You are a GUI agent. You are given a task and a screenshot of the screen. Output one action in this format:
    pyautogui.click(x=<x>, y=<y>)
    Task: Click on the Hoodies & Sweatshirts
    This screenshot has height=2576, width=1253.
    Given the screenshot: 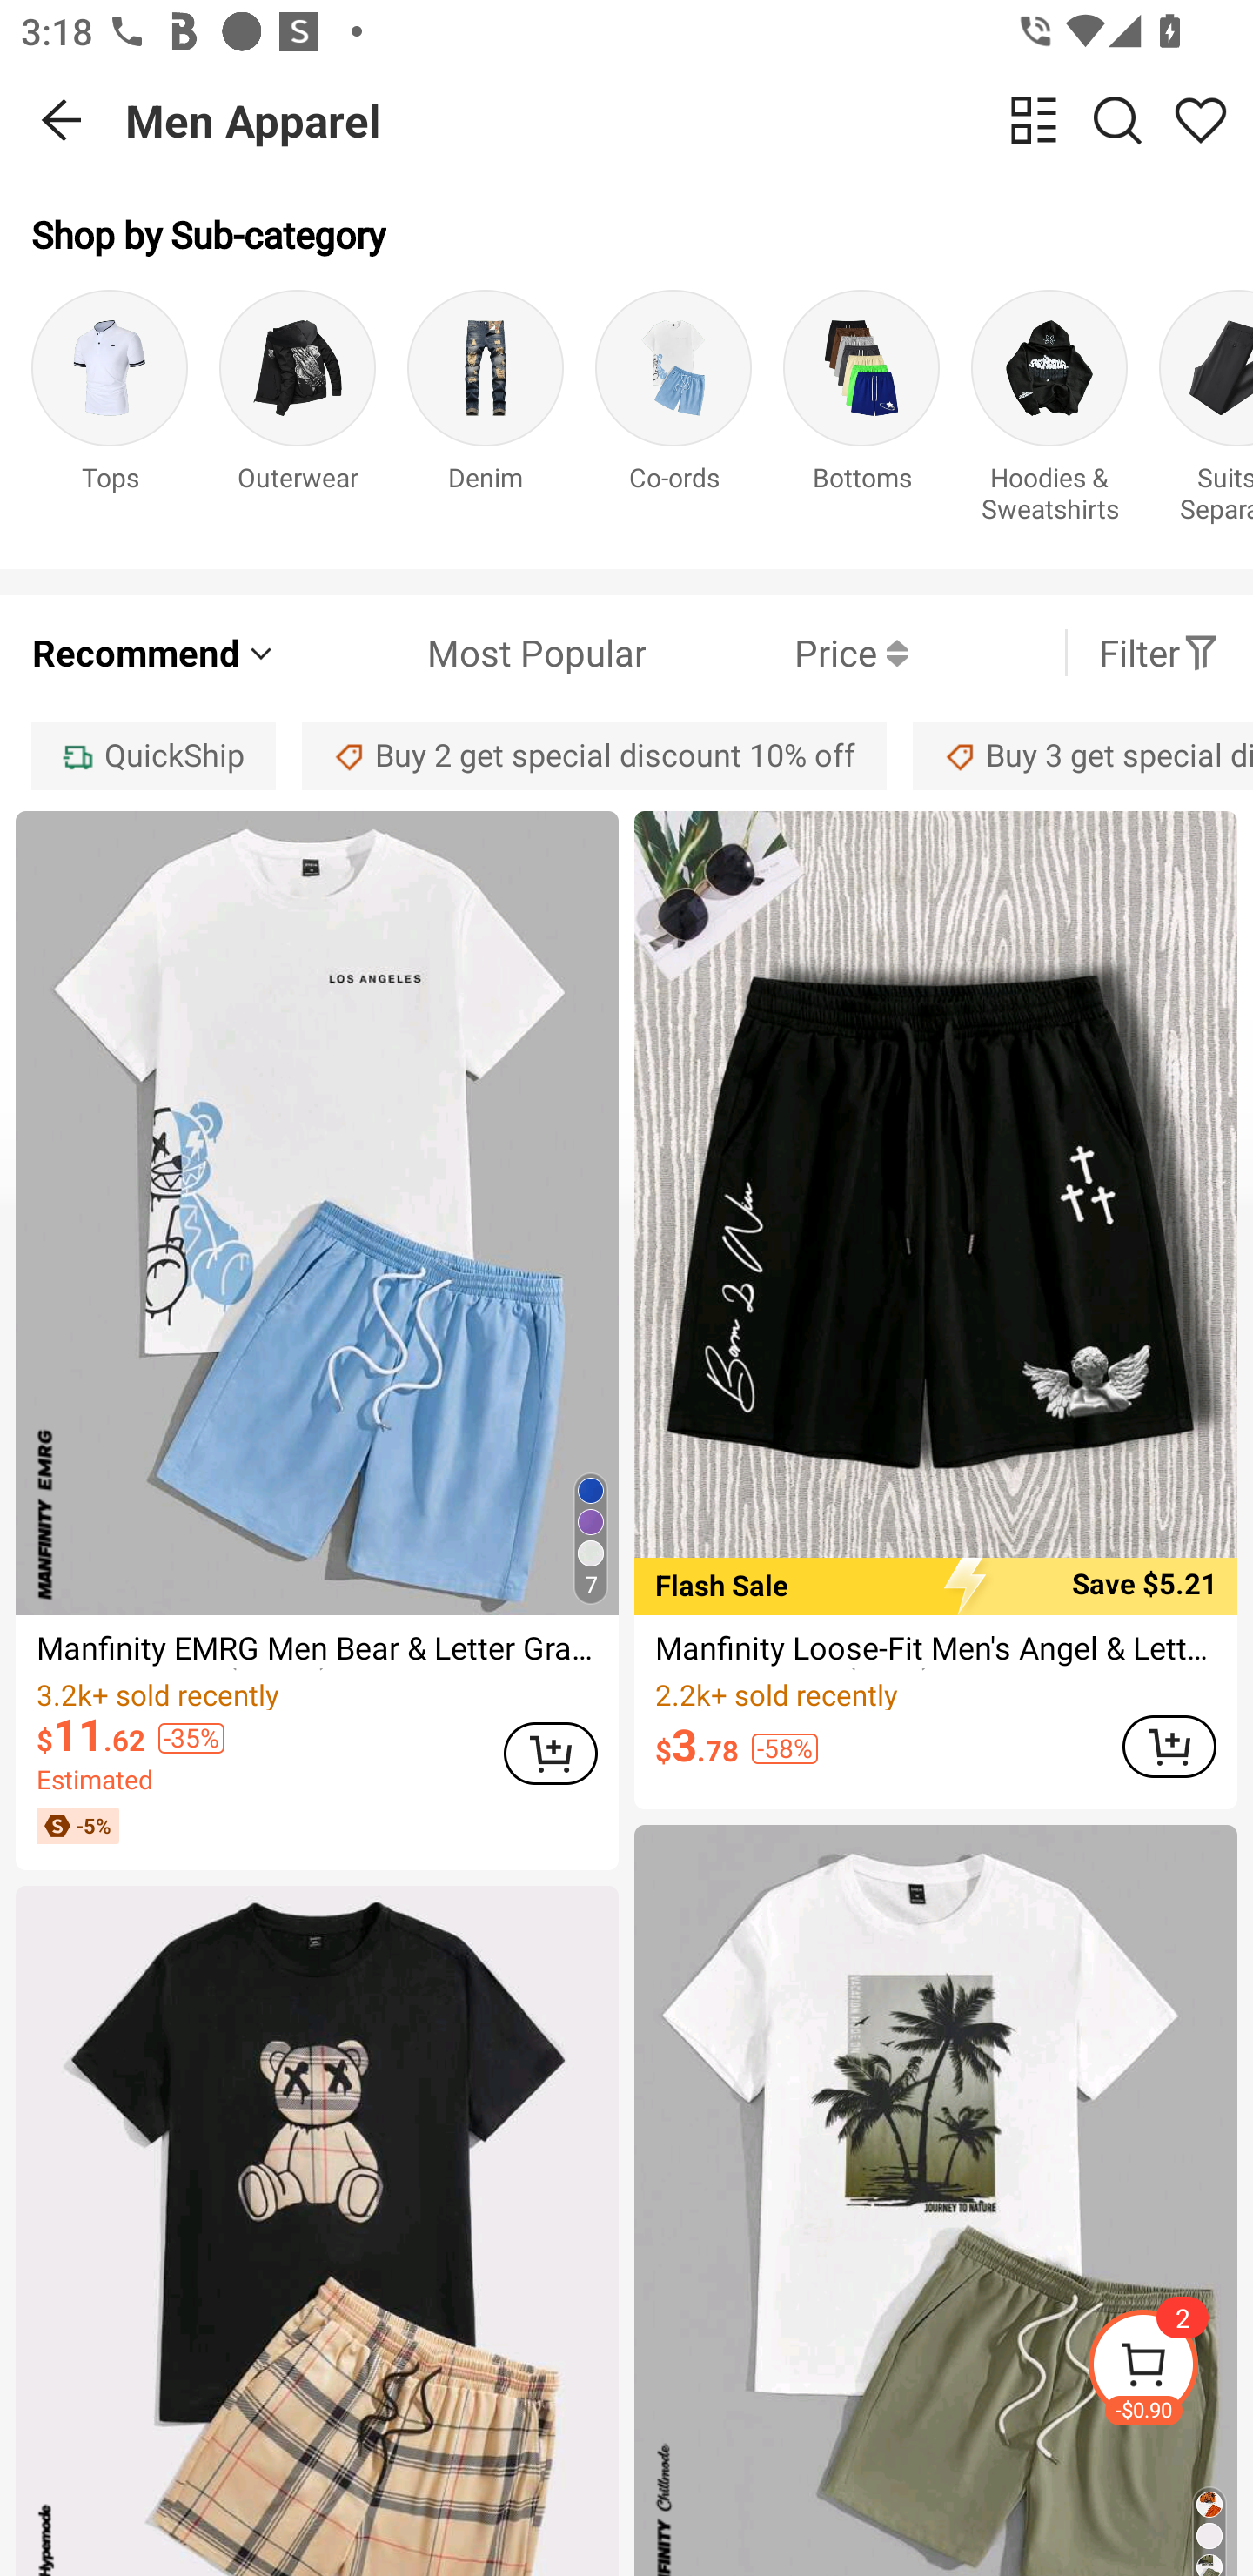 What is the action you would take?
    pyautogui.click(x=1049, y=413)
    